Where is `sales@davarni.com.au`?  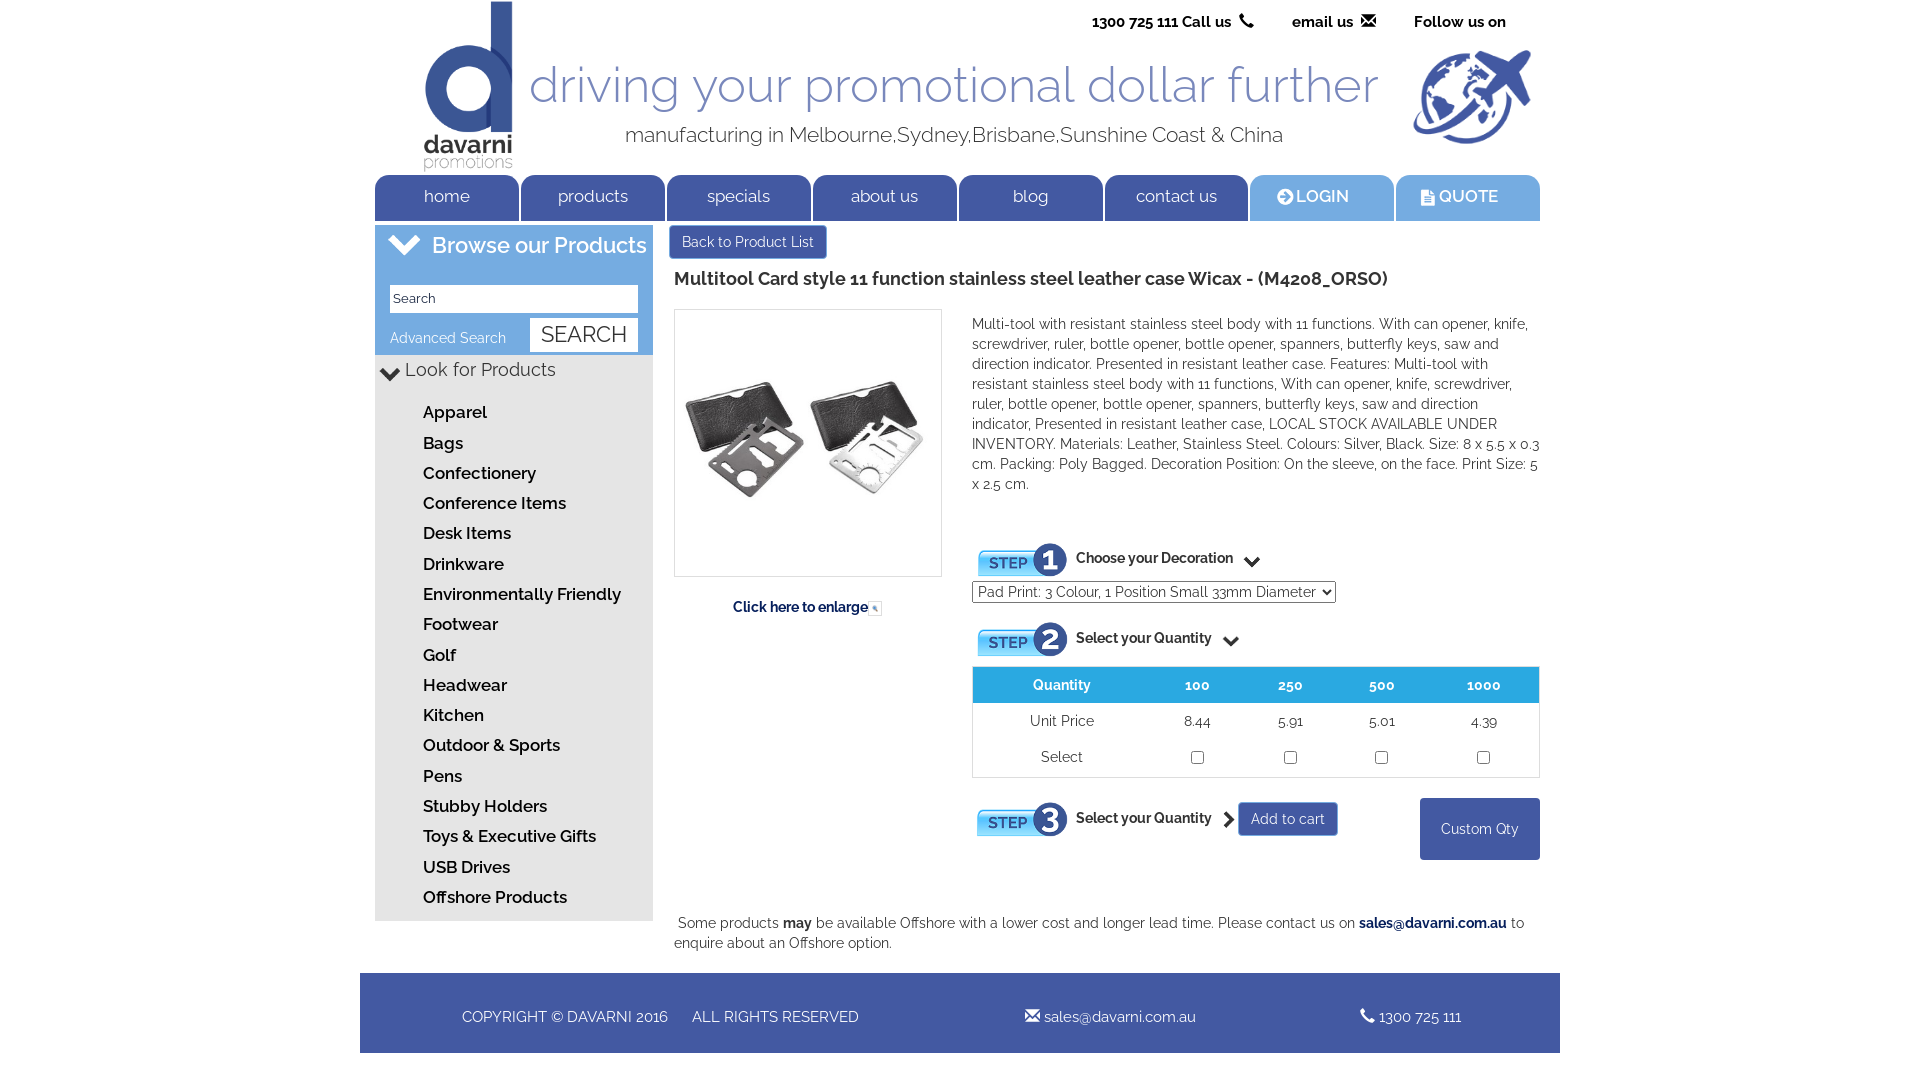
sales@davarni.com.au is located at coordinates (1432, 923).